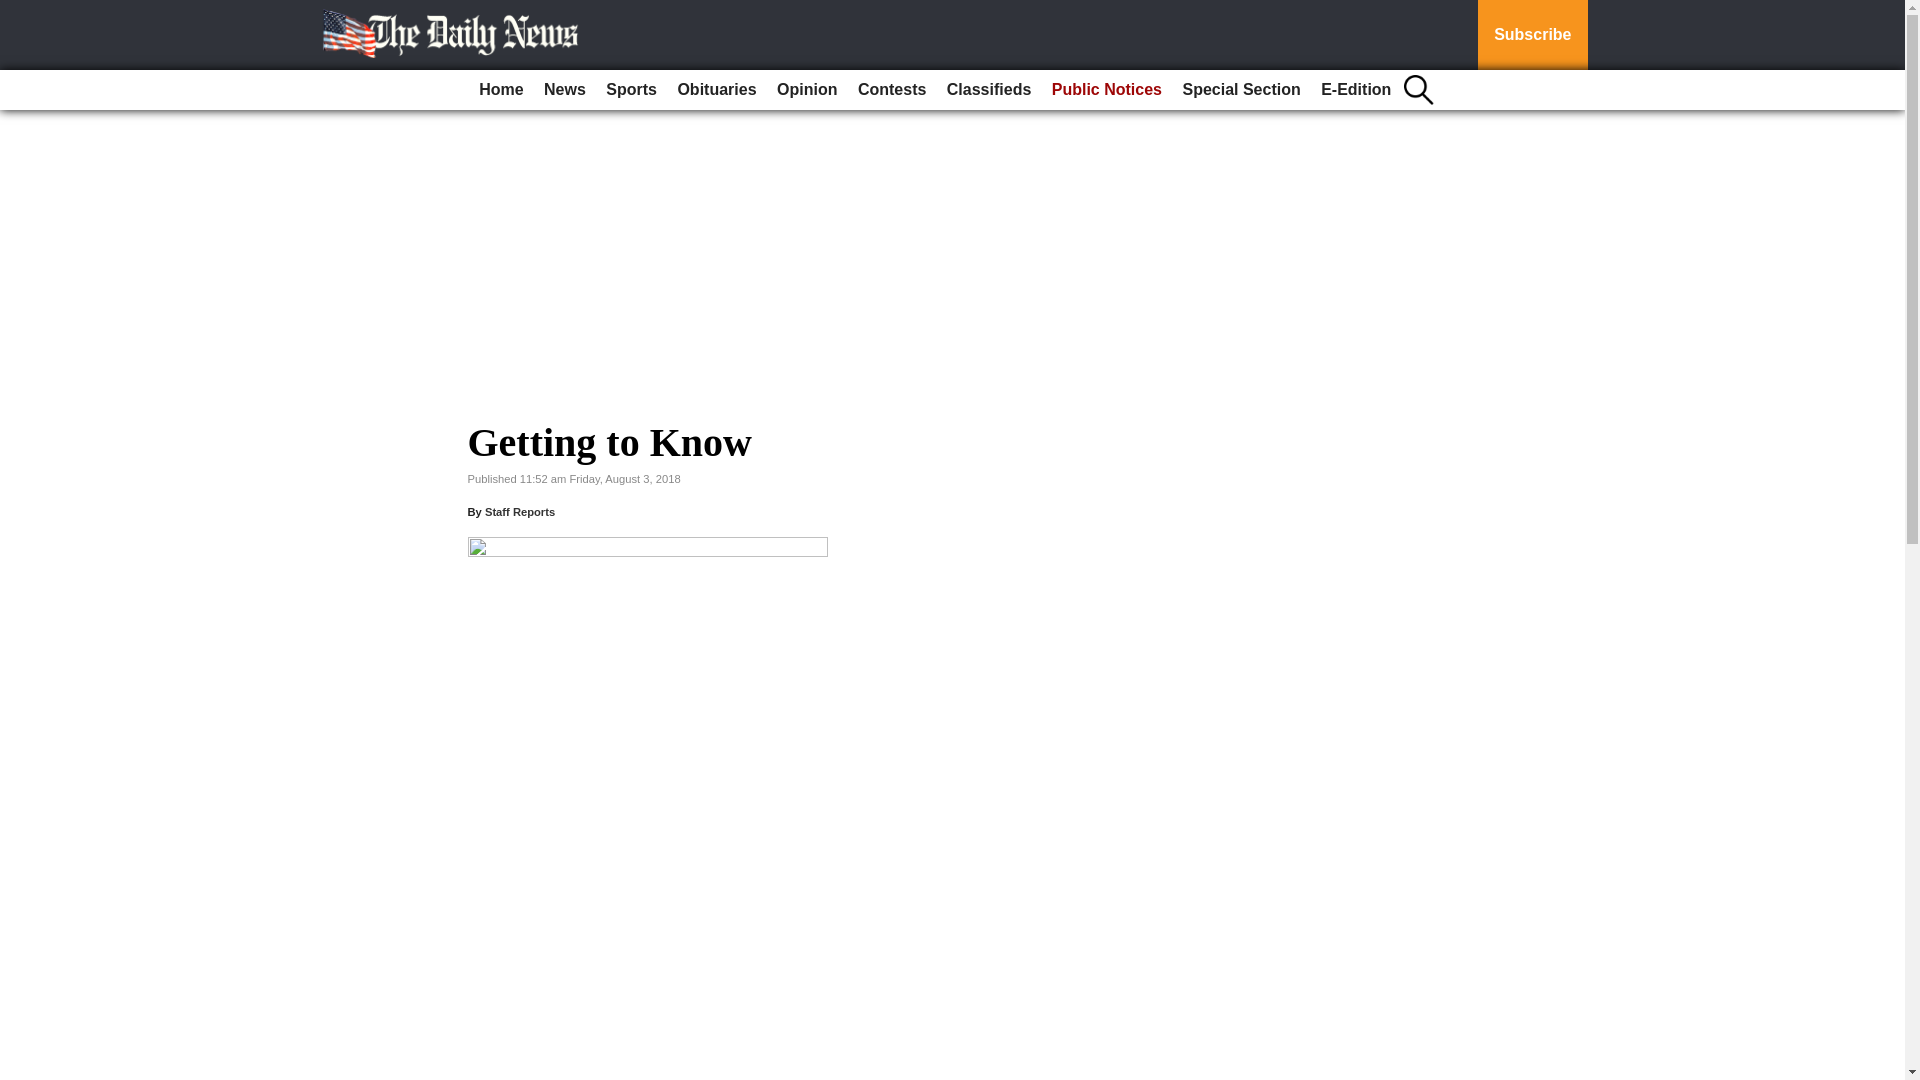 This screenshot has width=1920, height=1080. Describe the element at coordinates (564, 90) in the screenshot. I see `News` at that location.